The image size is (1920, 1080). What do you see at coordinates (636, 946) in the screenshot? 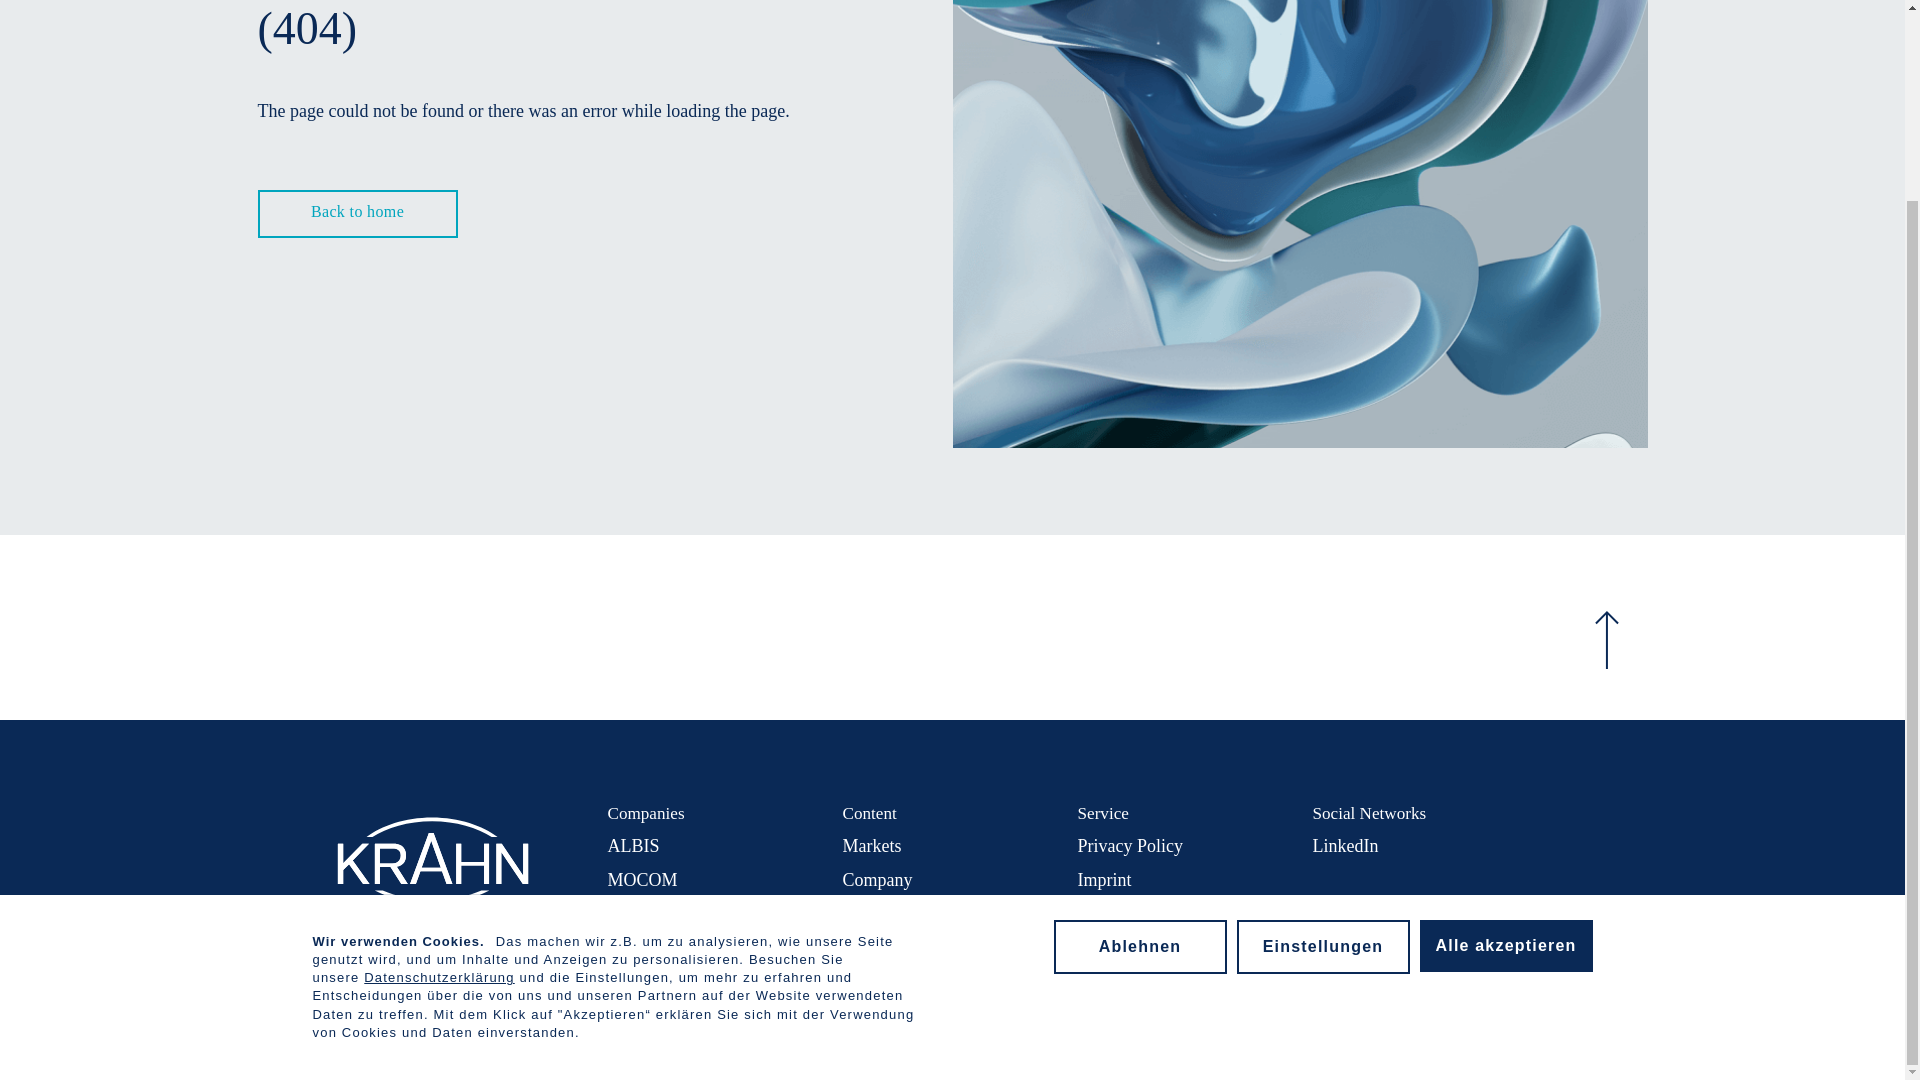
I see `WIPAG` at bounding box center [636, 946].